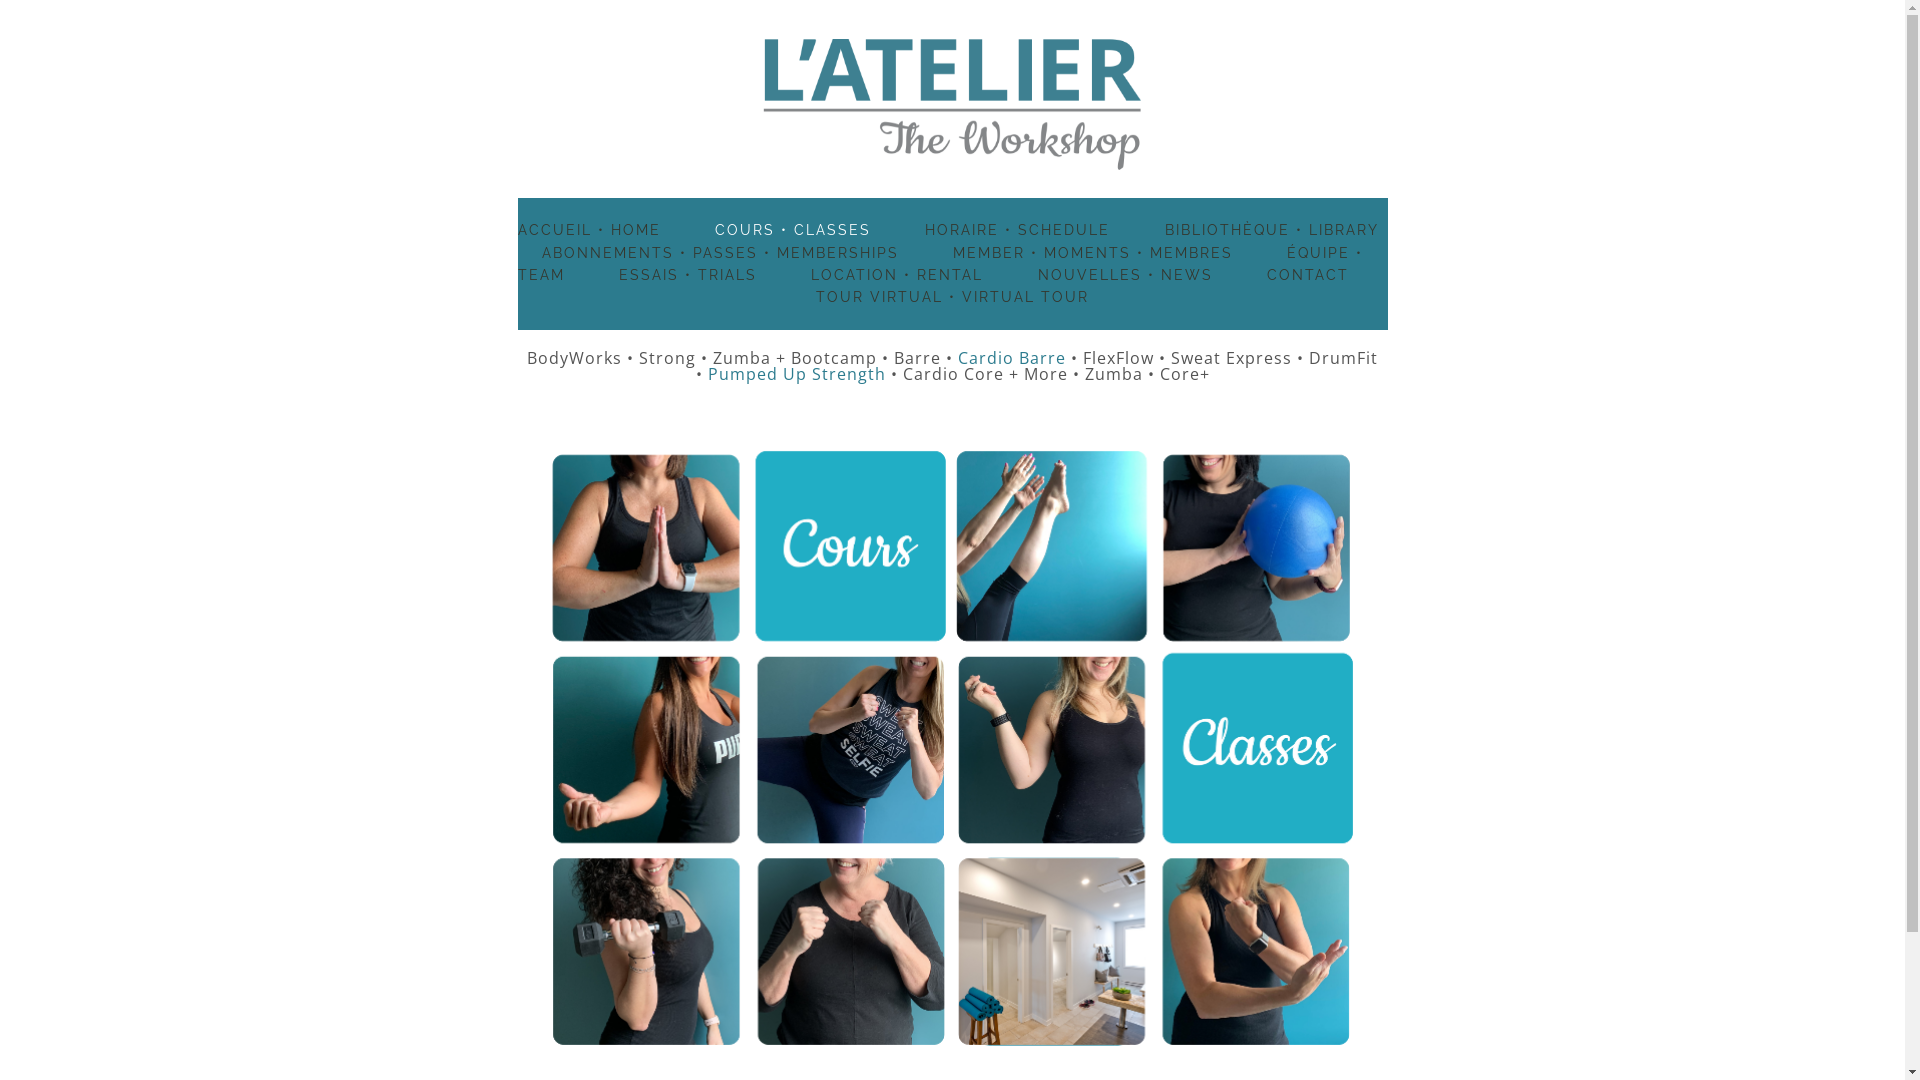 This screenshot has width=1920, height=1080. I want to click on CONTACT, so click(1308, 274).